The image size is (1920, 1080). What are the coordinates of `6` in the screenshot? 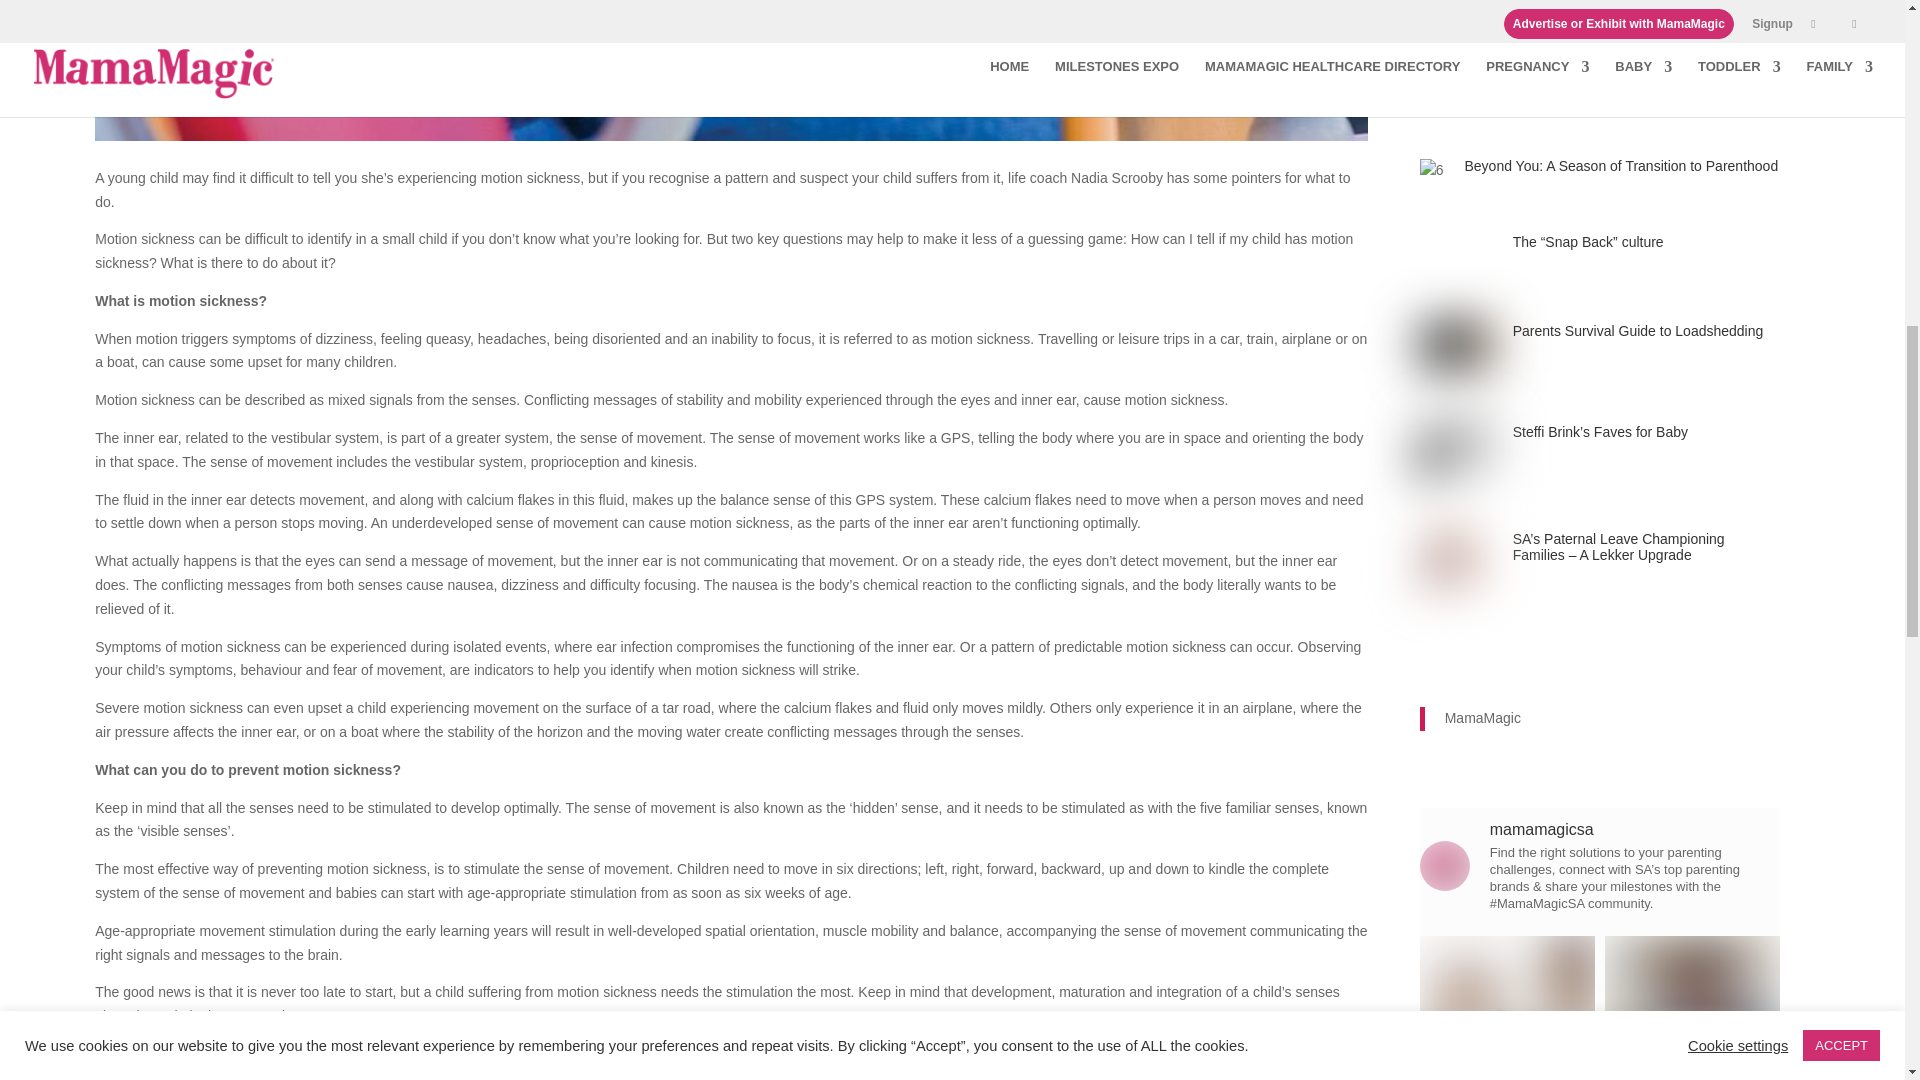 It's located at (1432, 170).